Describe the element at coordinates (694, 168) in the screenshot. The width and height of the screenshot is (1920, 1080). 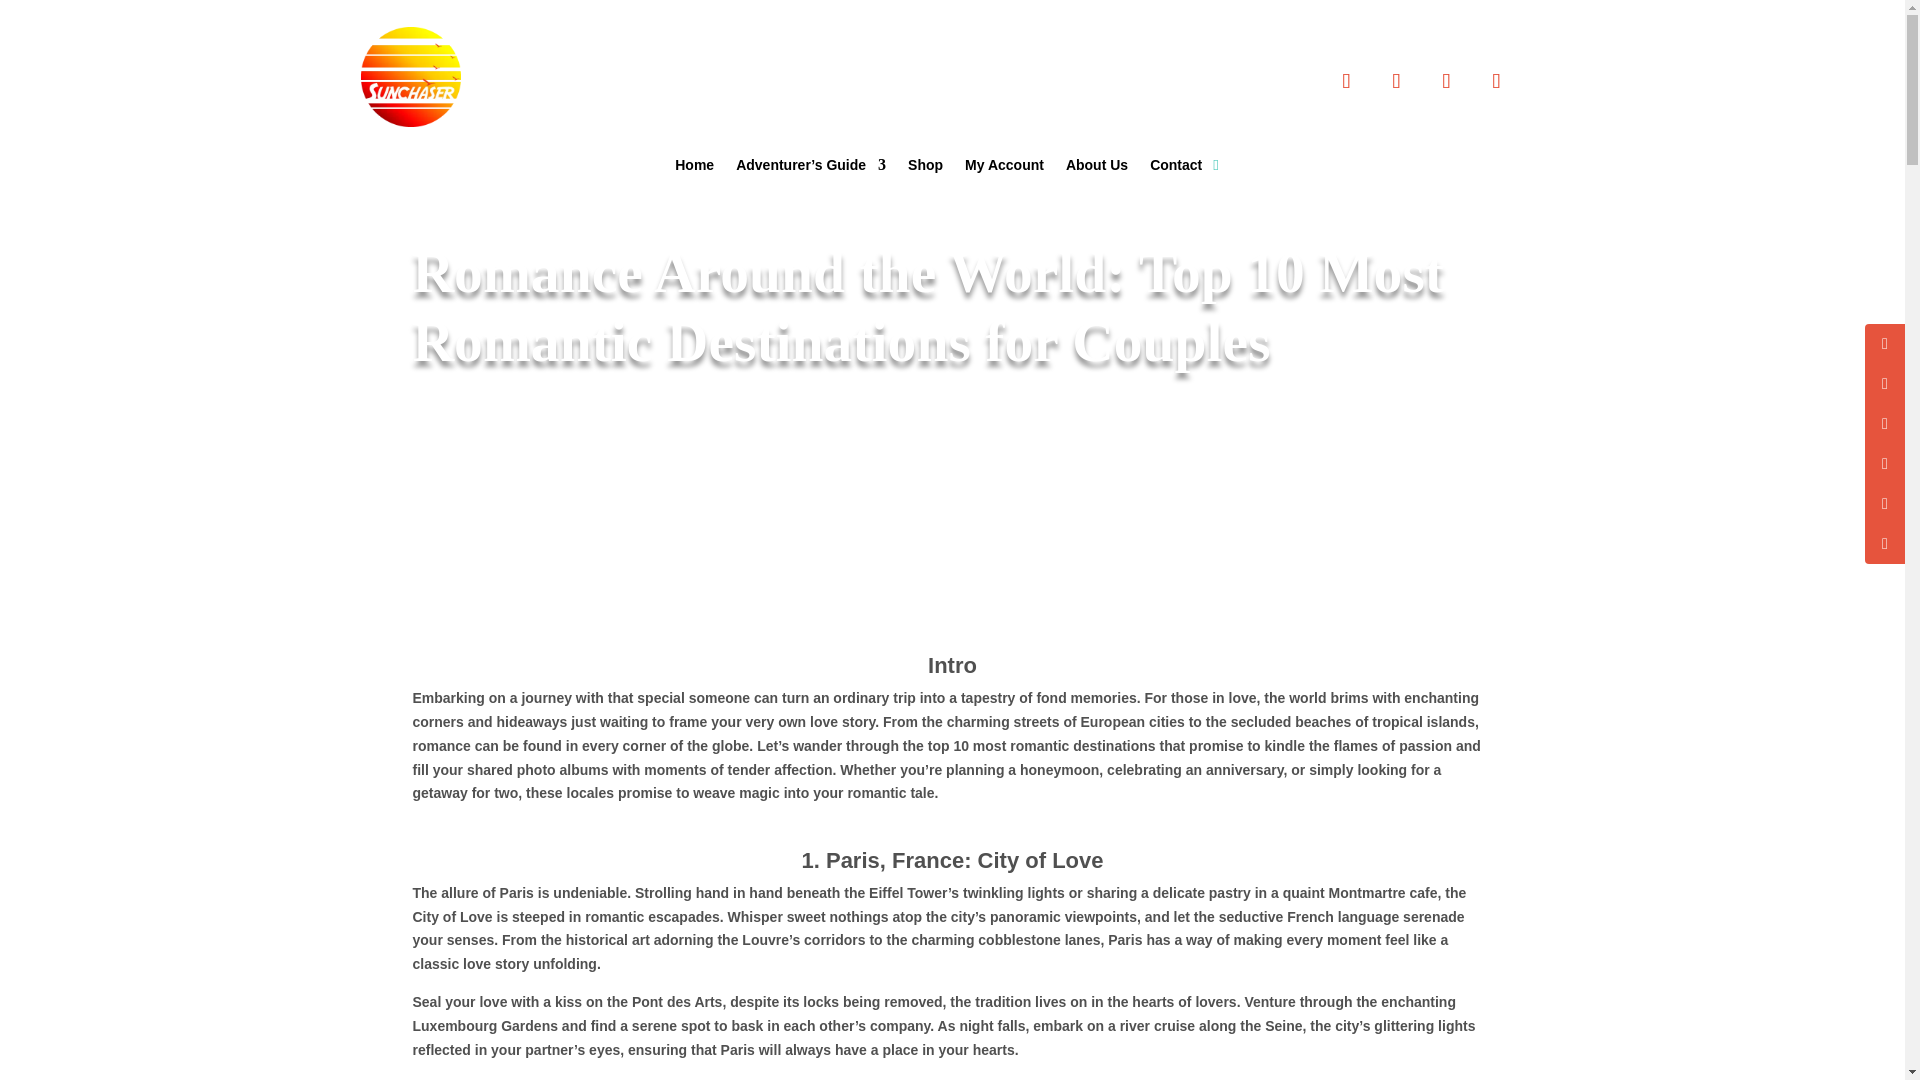
I see `Home` at that location.